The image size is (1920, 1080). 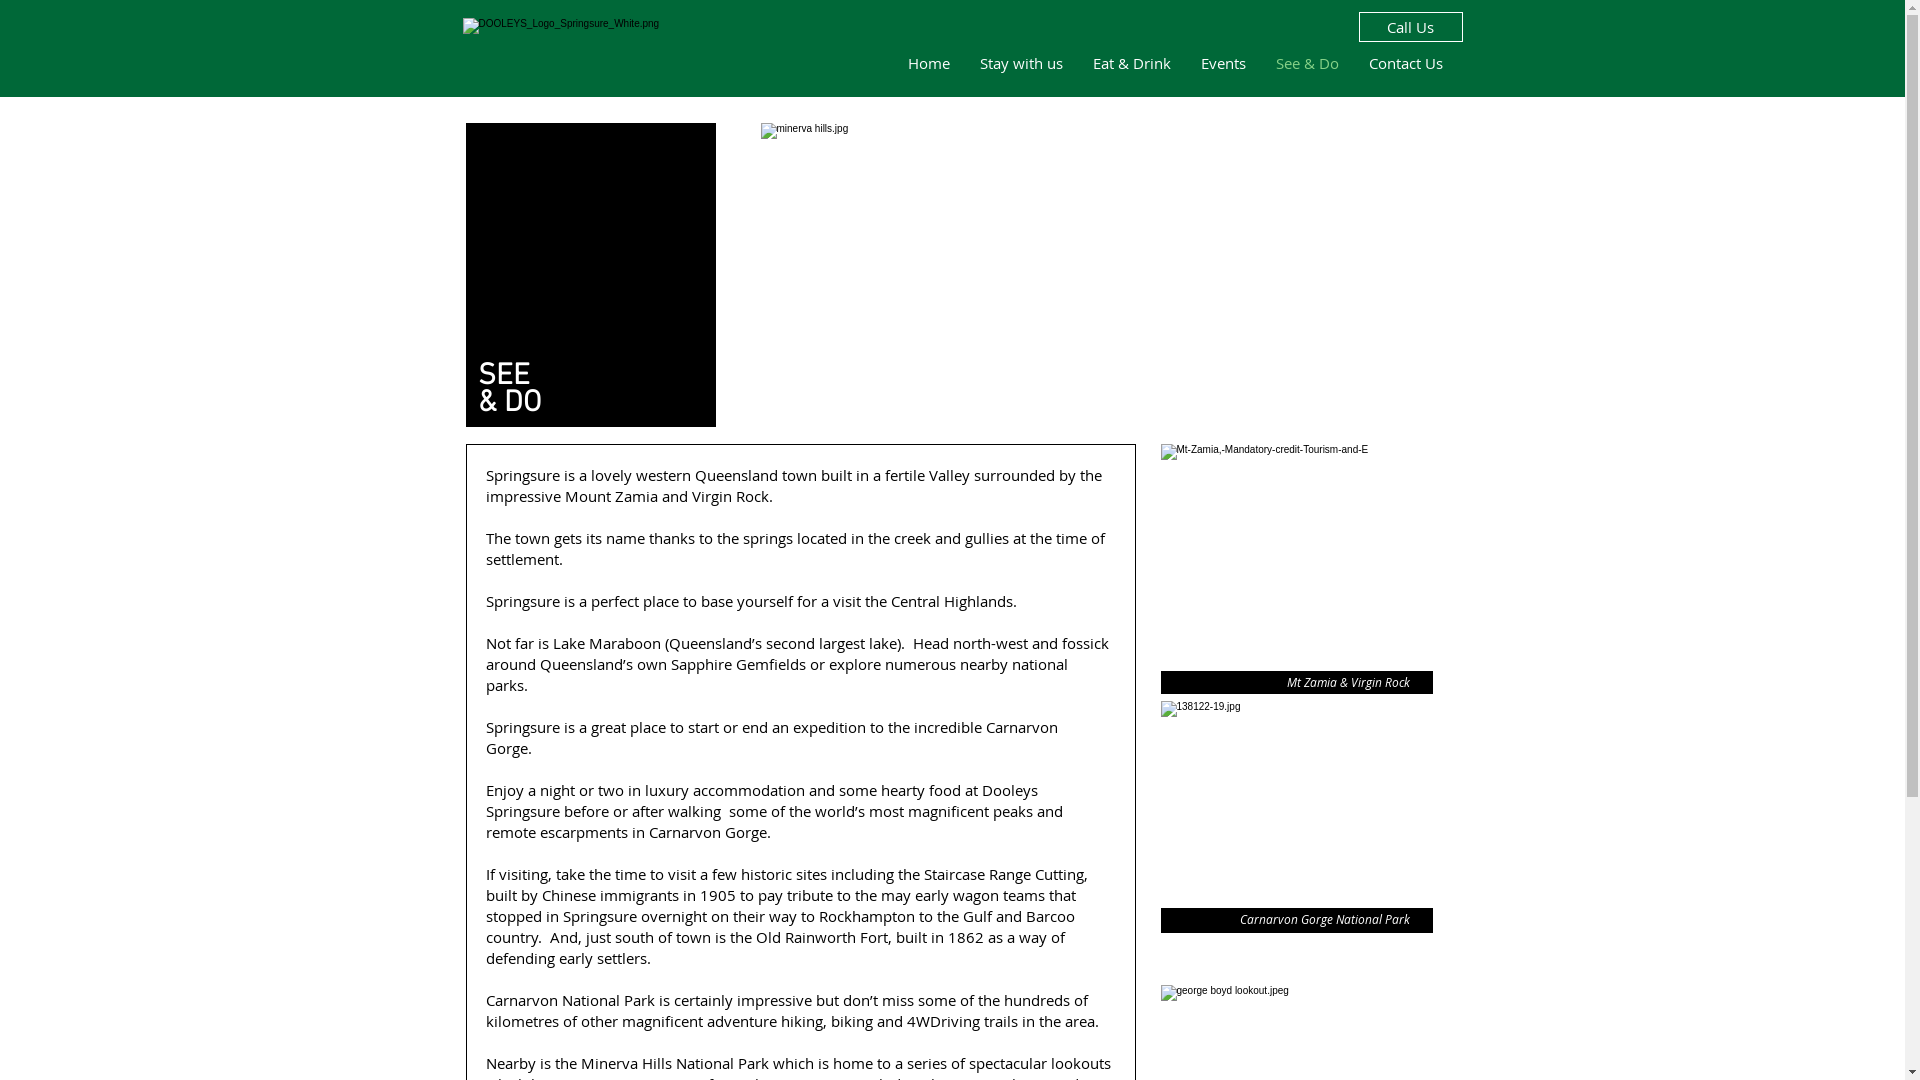 I want to click on Call Us, so click(x=1410, y=27).